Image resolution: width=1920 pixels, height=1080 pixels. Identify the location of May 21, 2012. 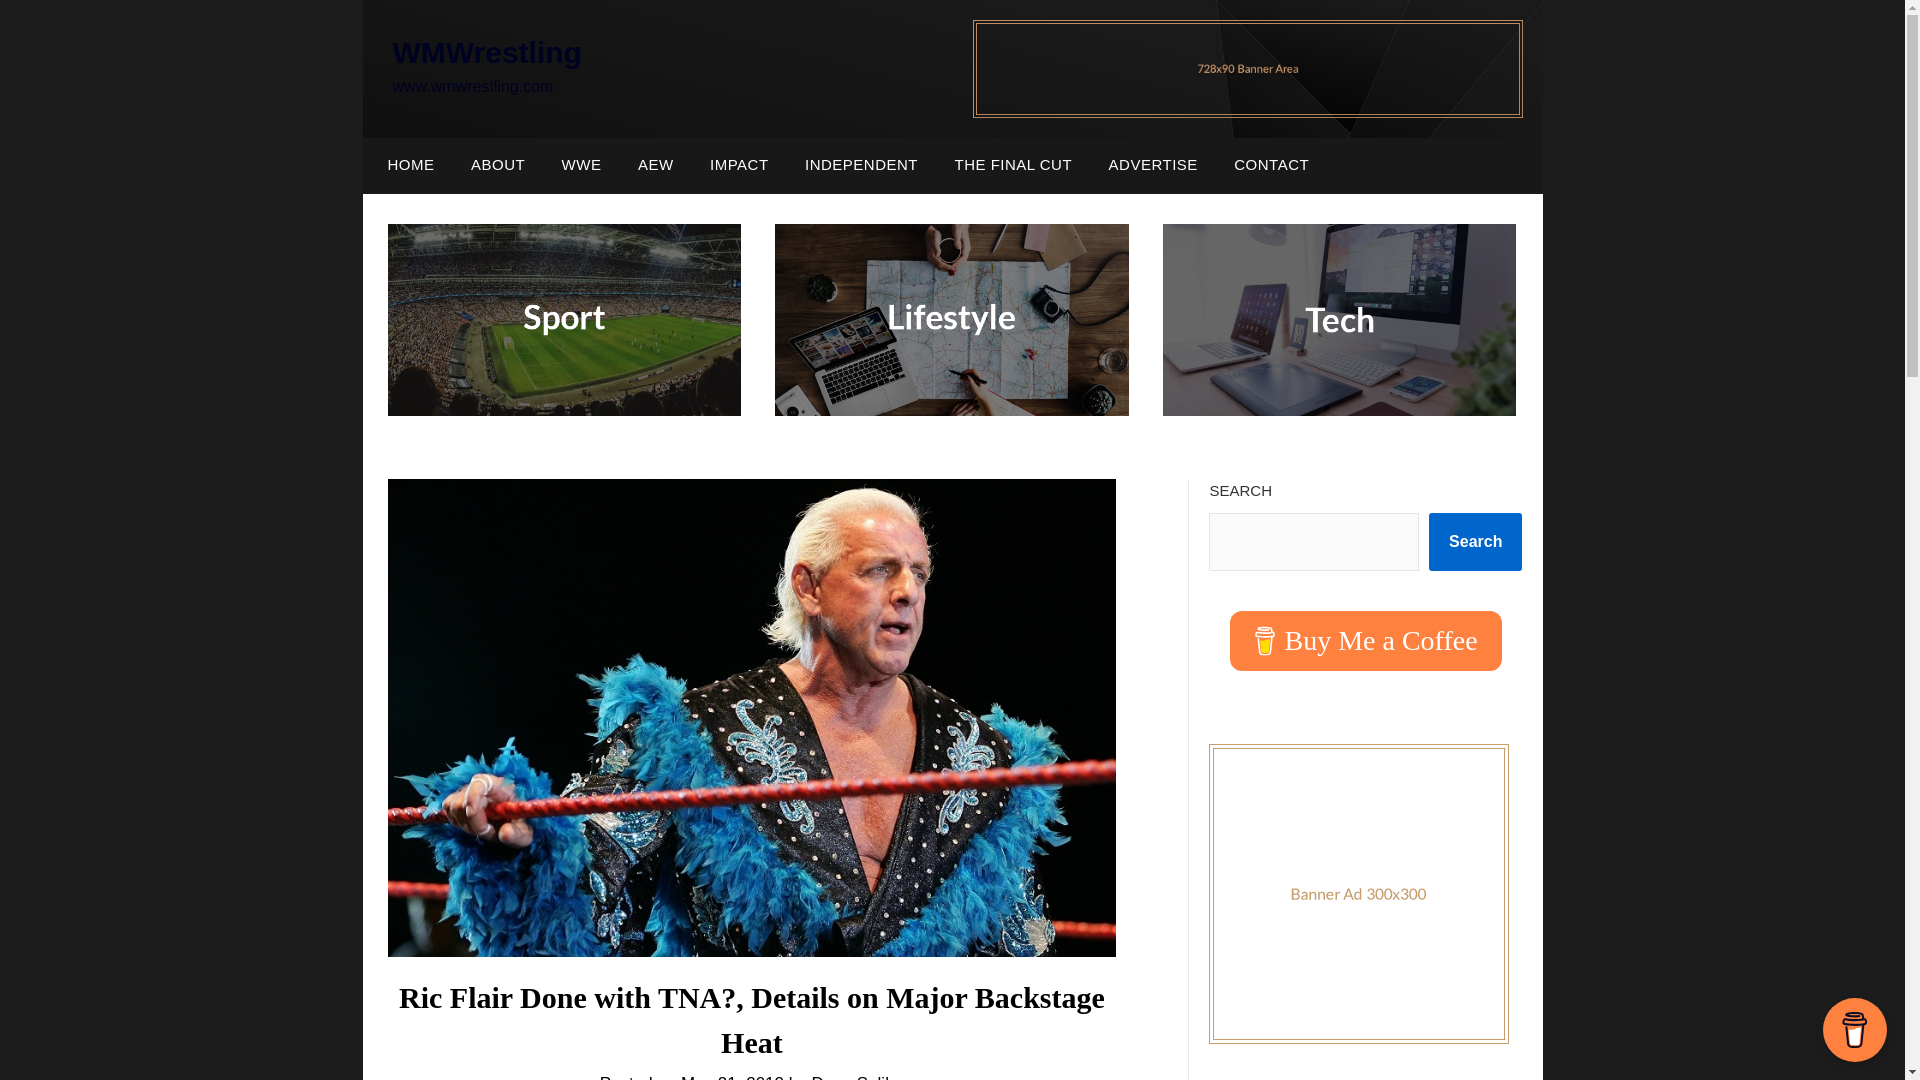
(732, 1076).